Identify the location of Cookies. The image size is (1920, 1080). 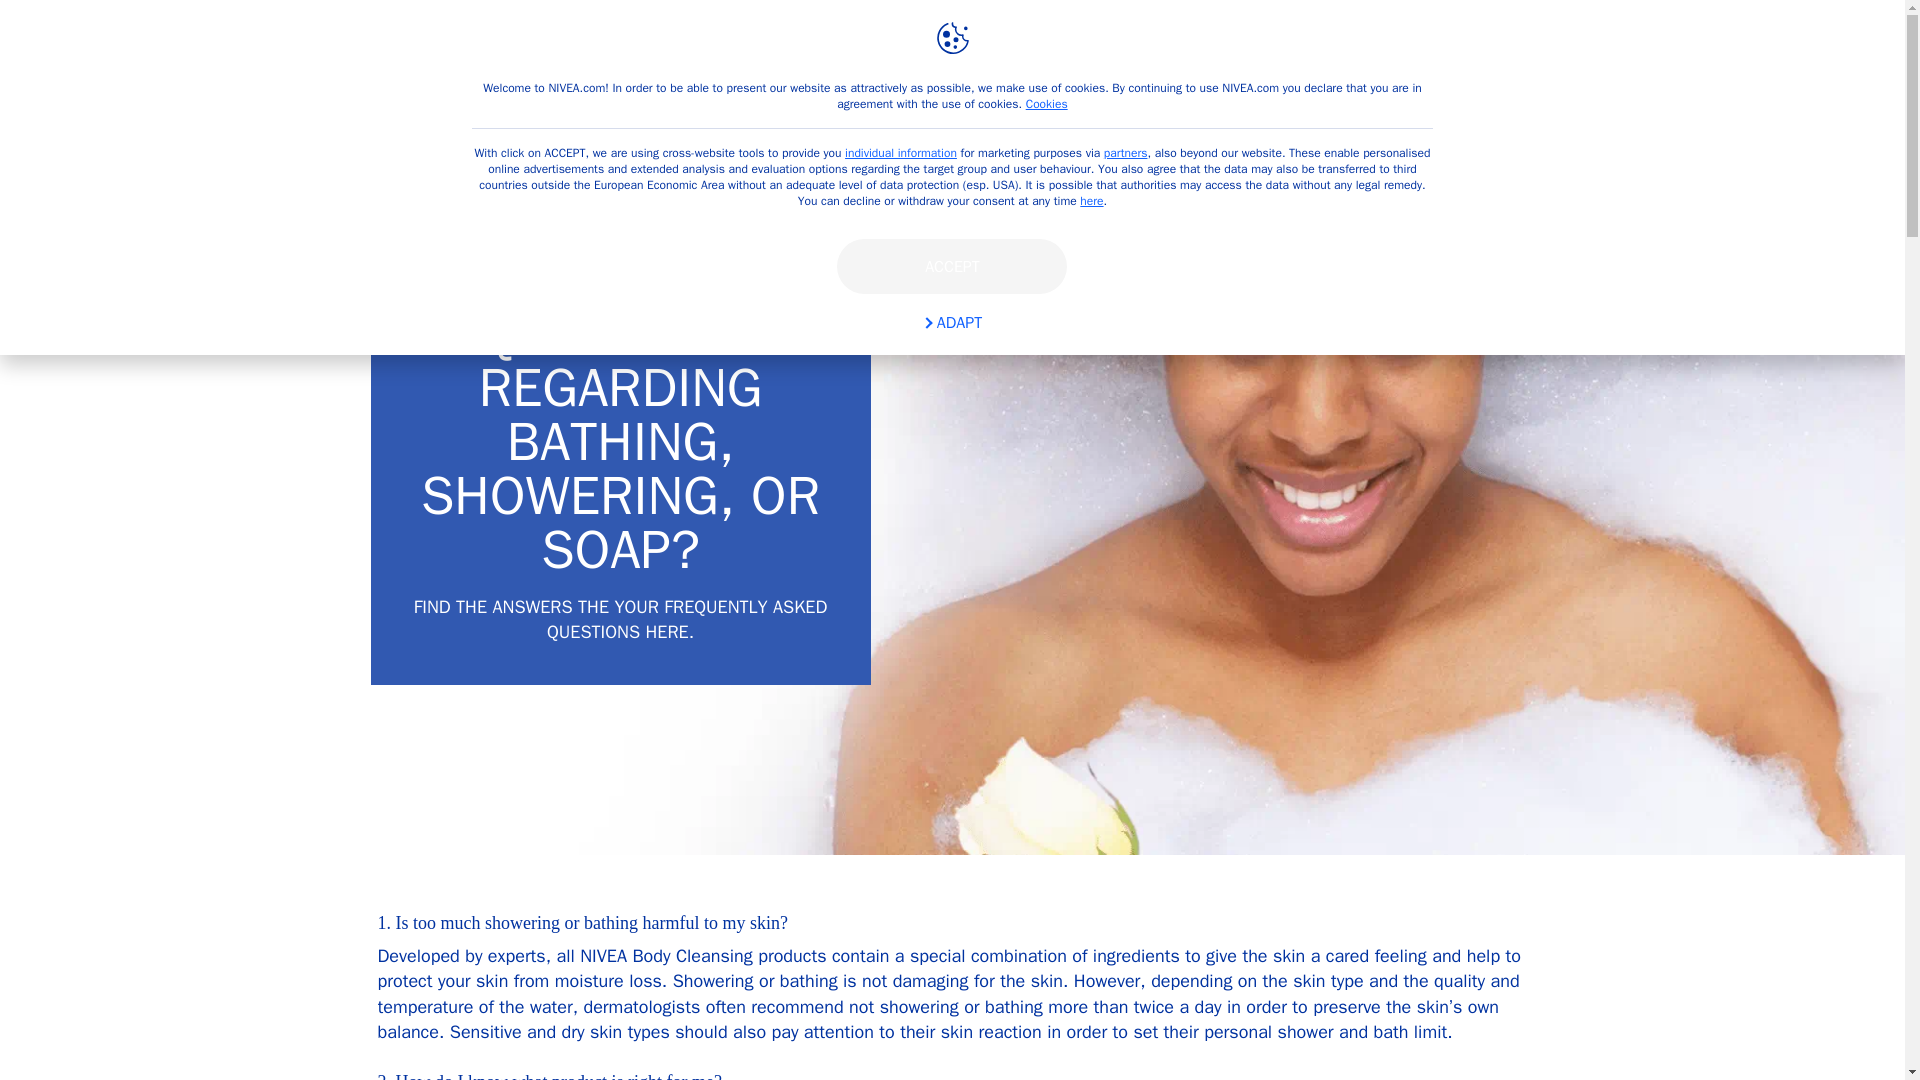
(1046, 104).